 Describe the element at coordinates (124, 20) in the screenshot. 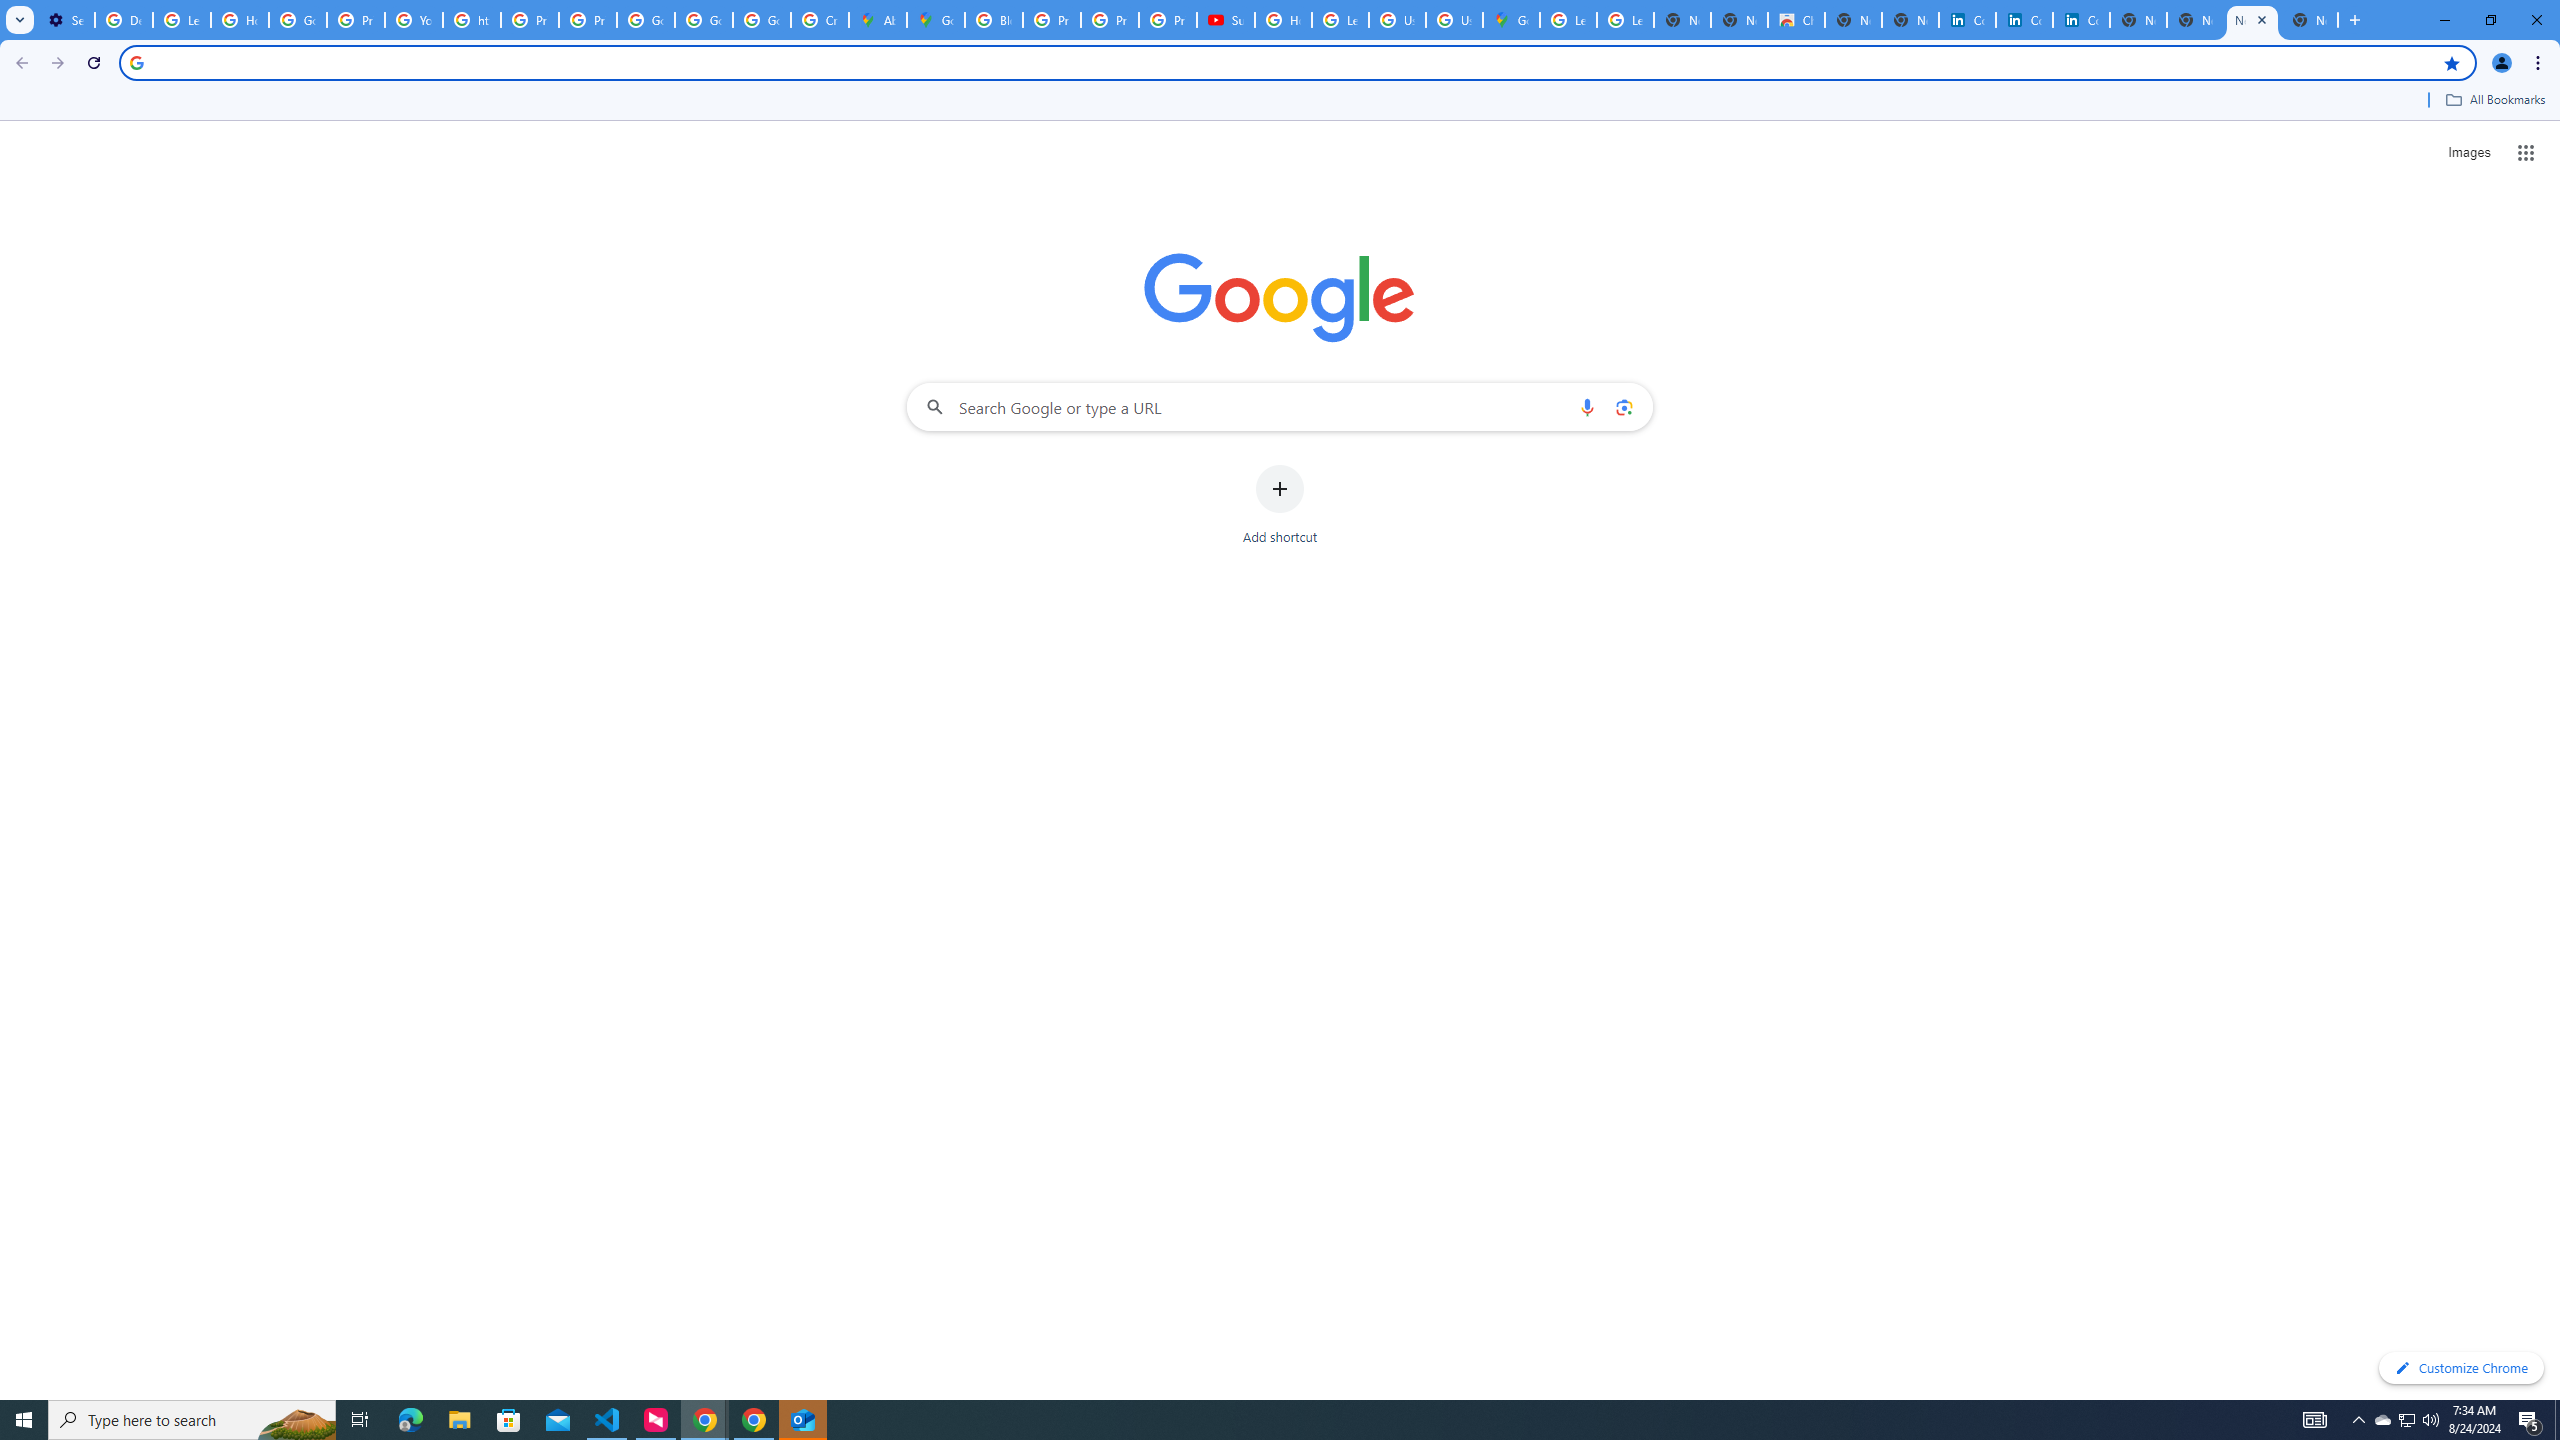

I see `Delete photos & videos - Computer - Google Photos Help` at that location.